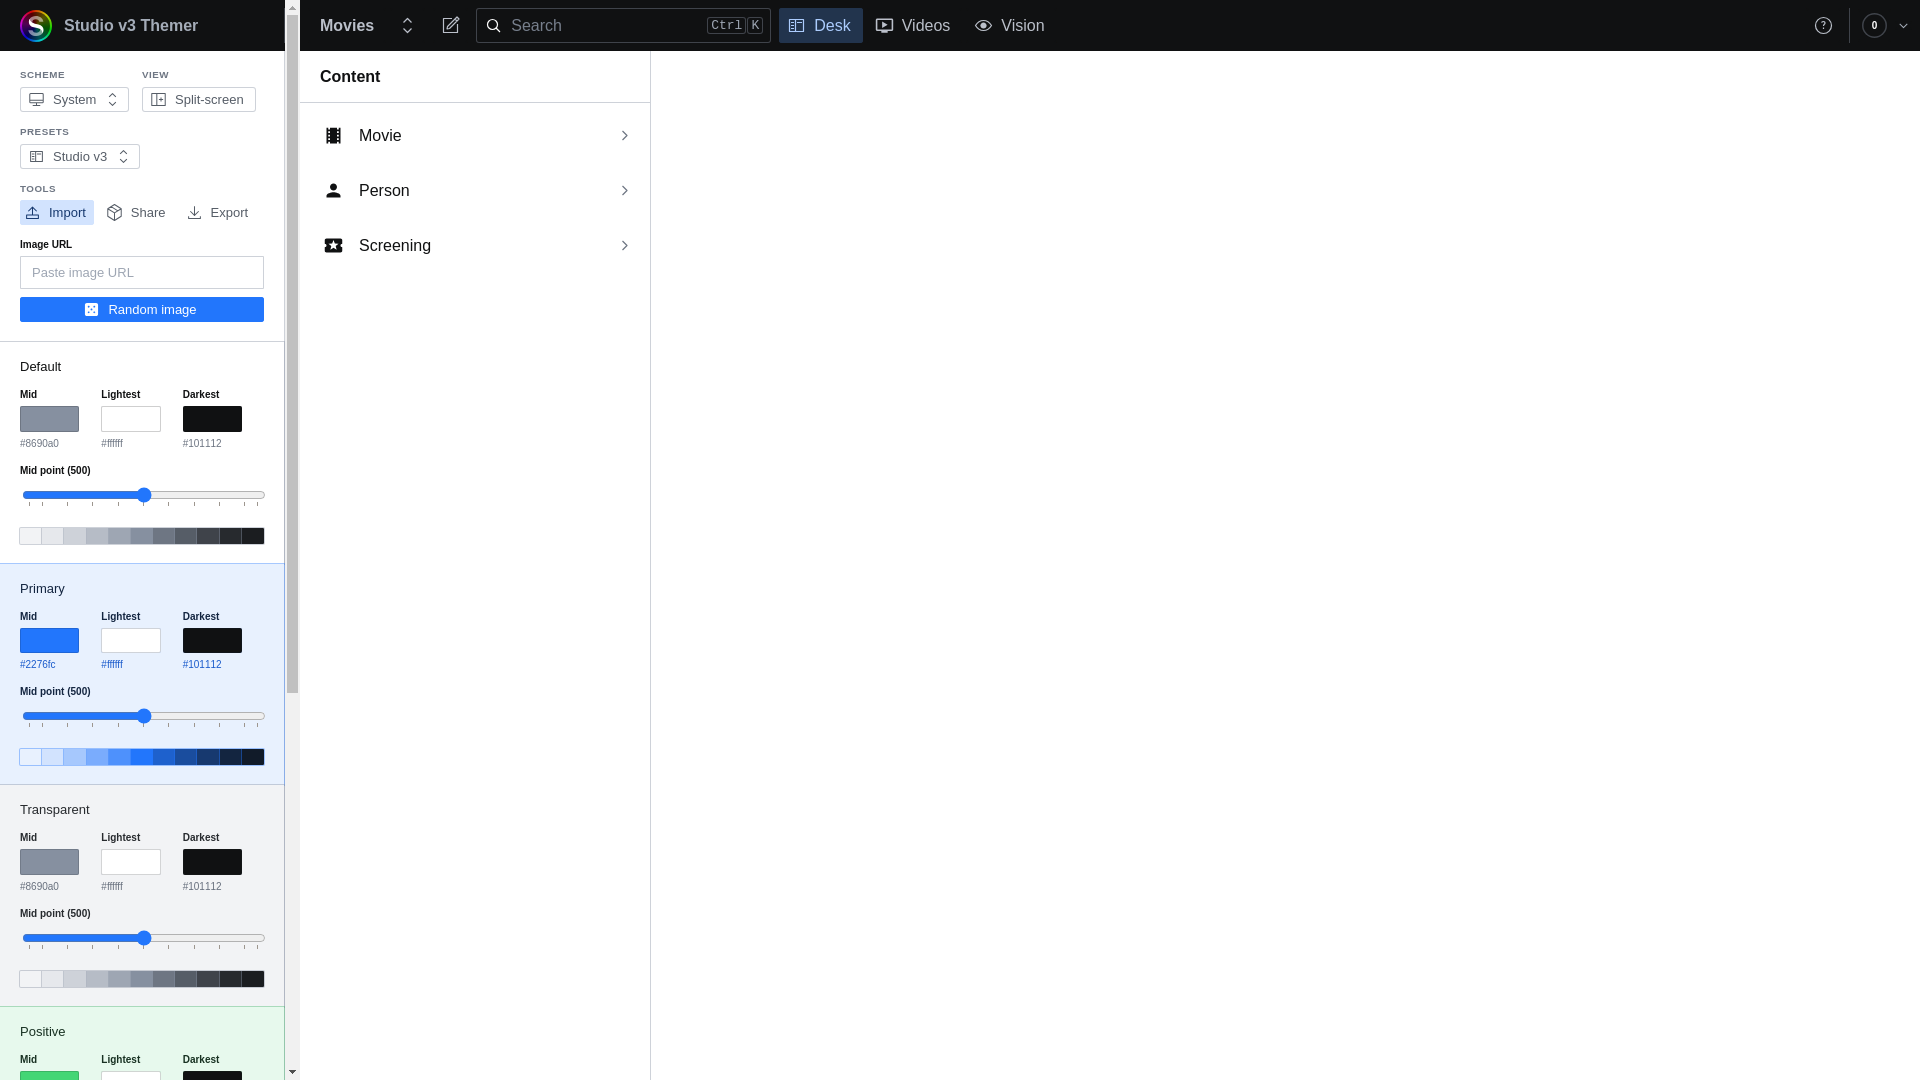 The image size is (1920, 1080). What do you see at coordinates (475, 190) in the screenshot?
I see `Person` at bounding box center [475, 190].